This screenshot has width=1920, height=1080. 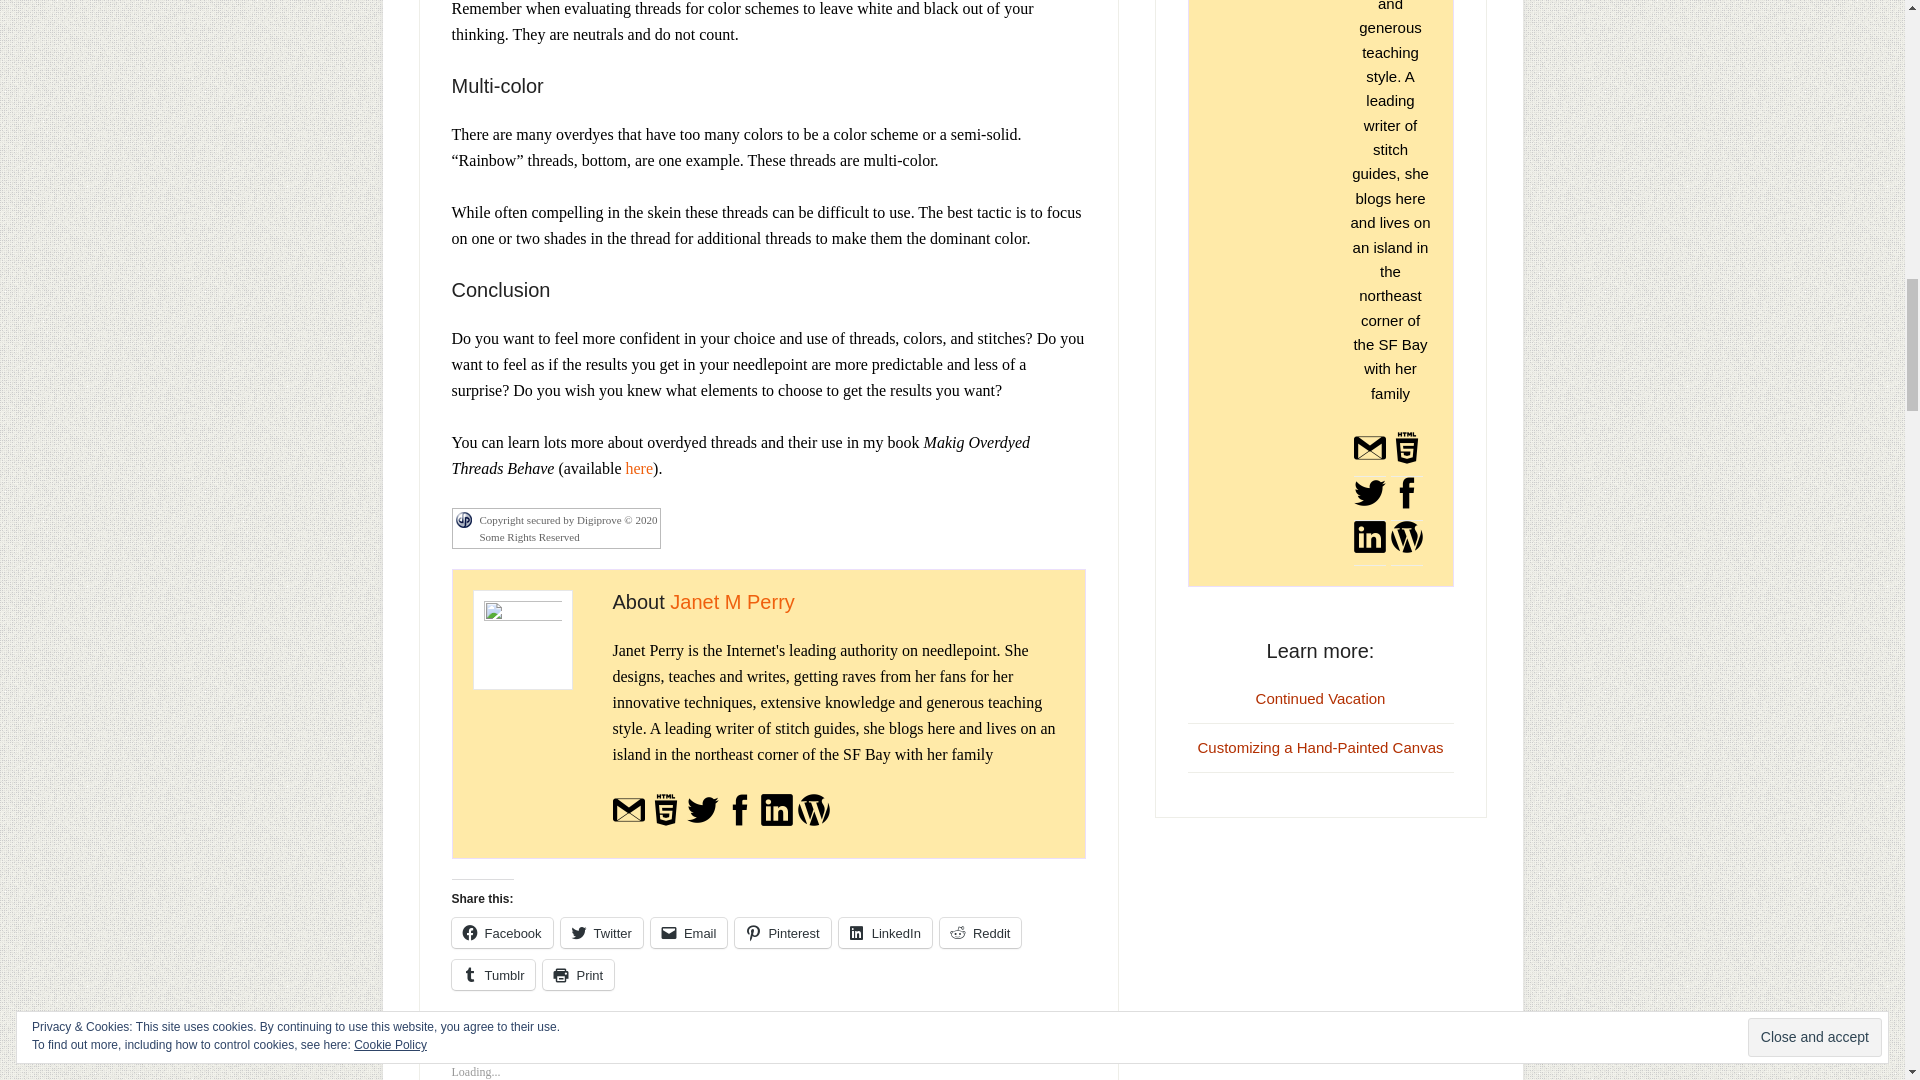 I want to click on Click to share on Tumblr, so click(x=493, y=975).